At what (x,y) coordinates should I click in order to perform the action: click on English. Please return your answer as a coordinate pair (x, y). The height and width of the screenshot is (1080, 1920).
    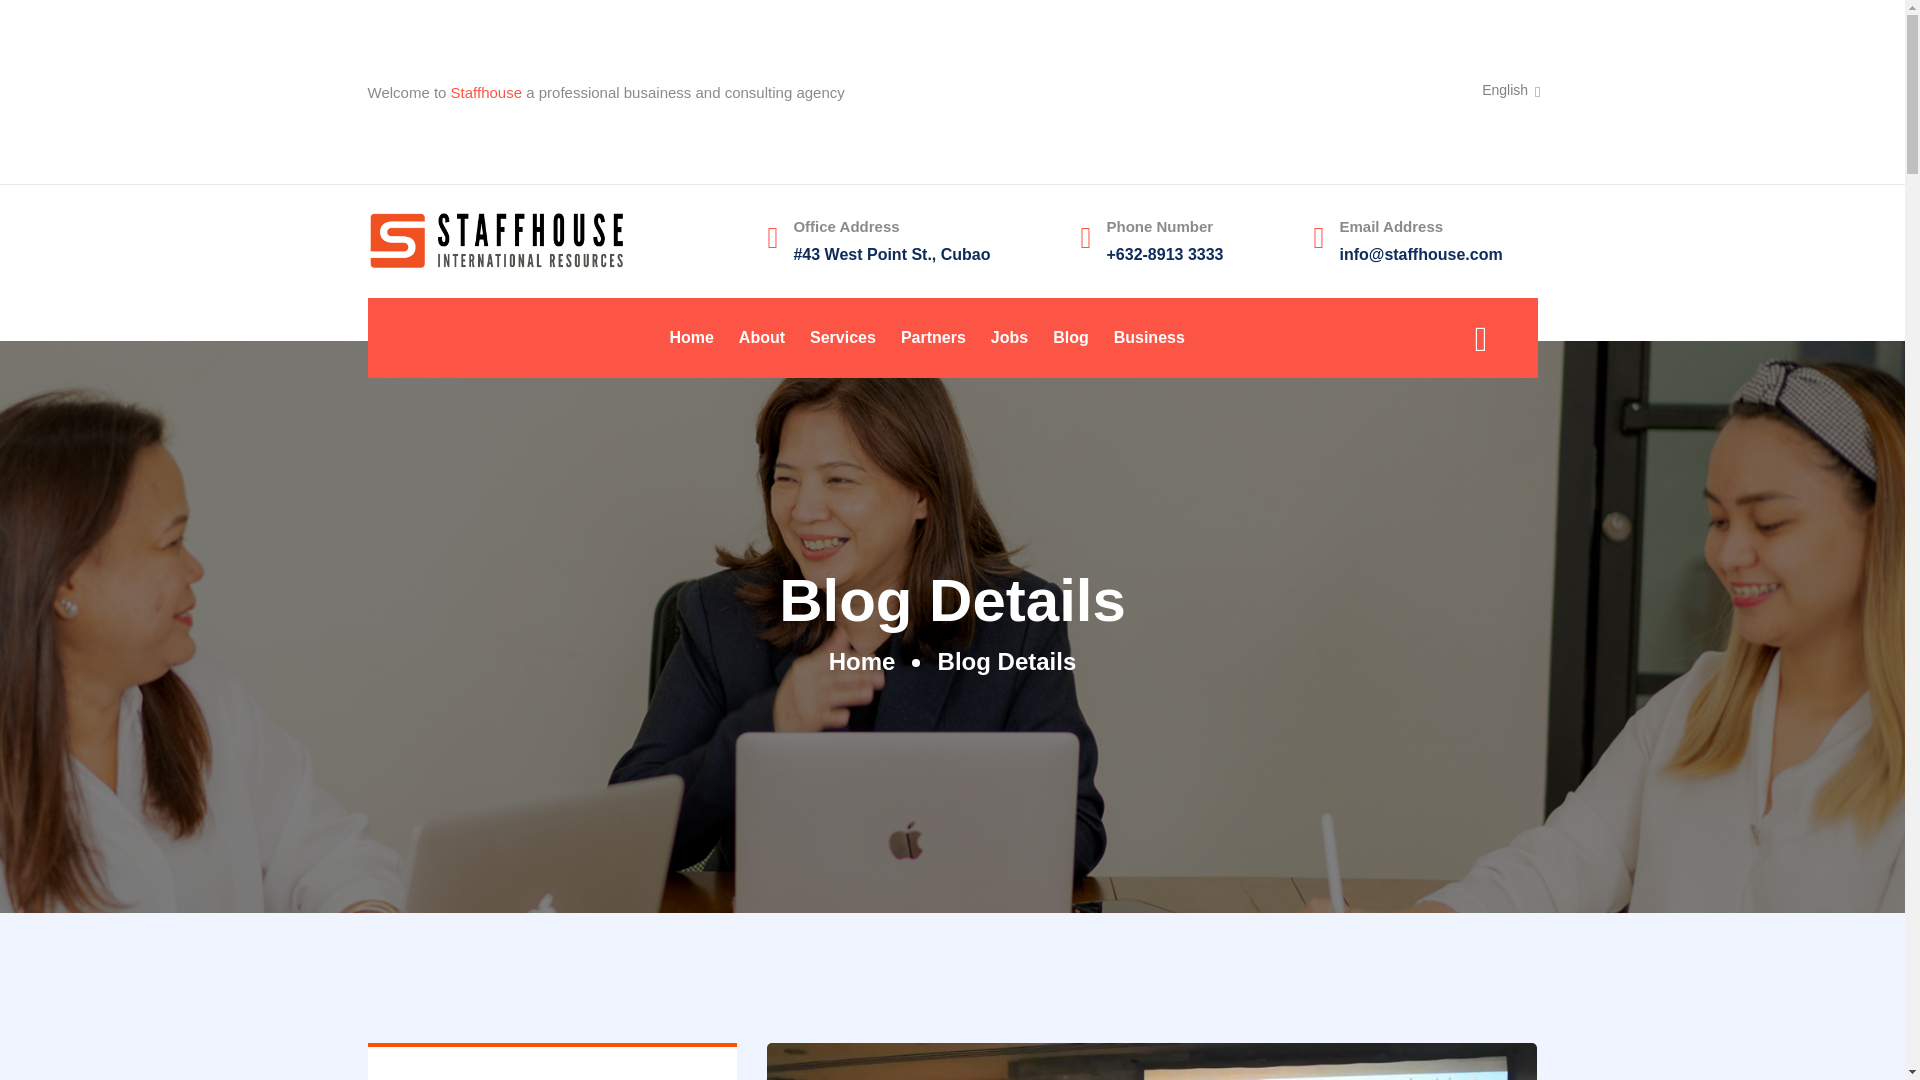
    Looking at the image, I should click on (1510, 90).